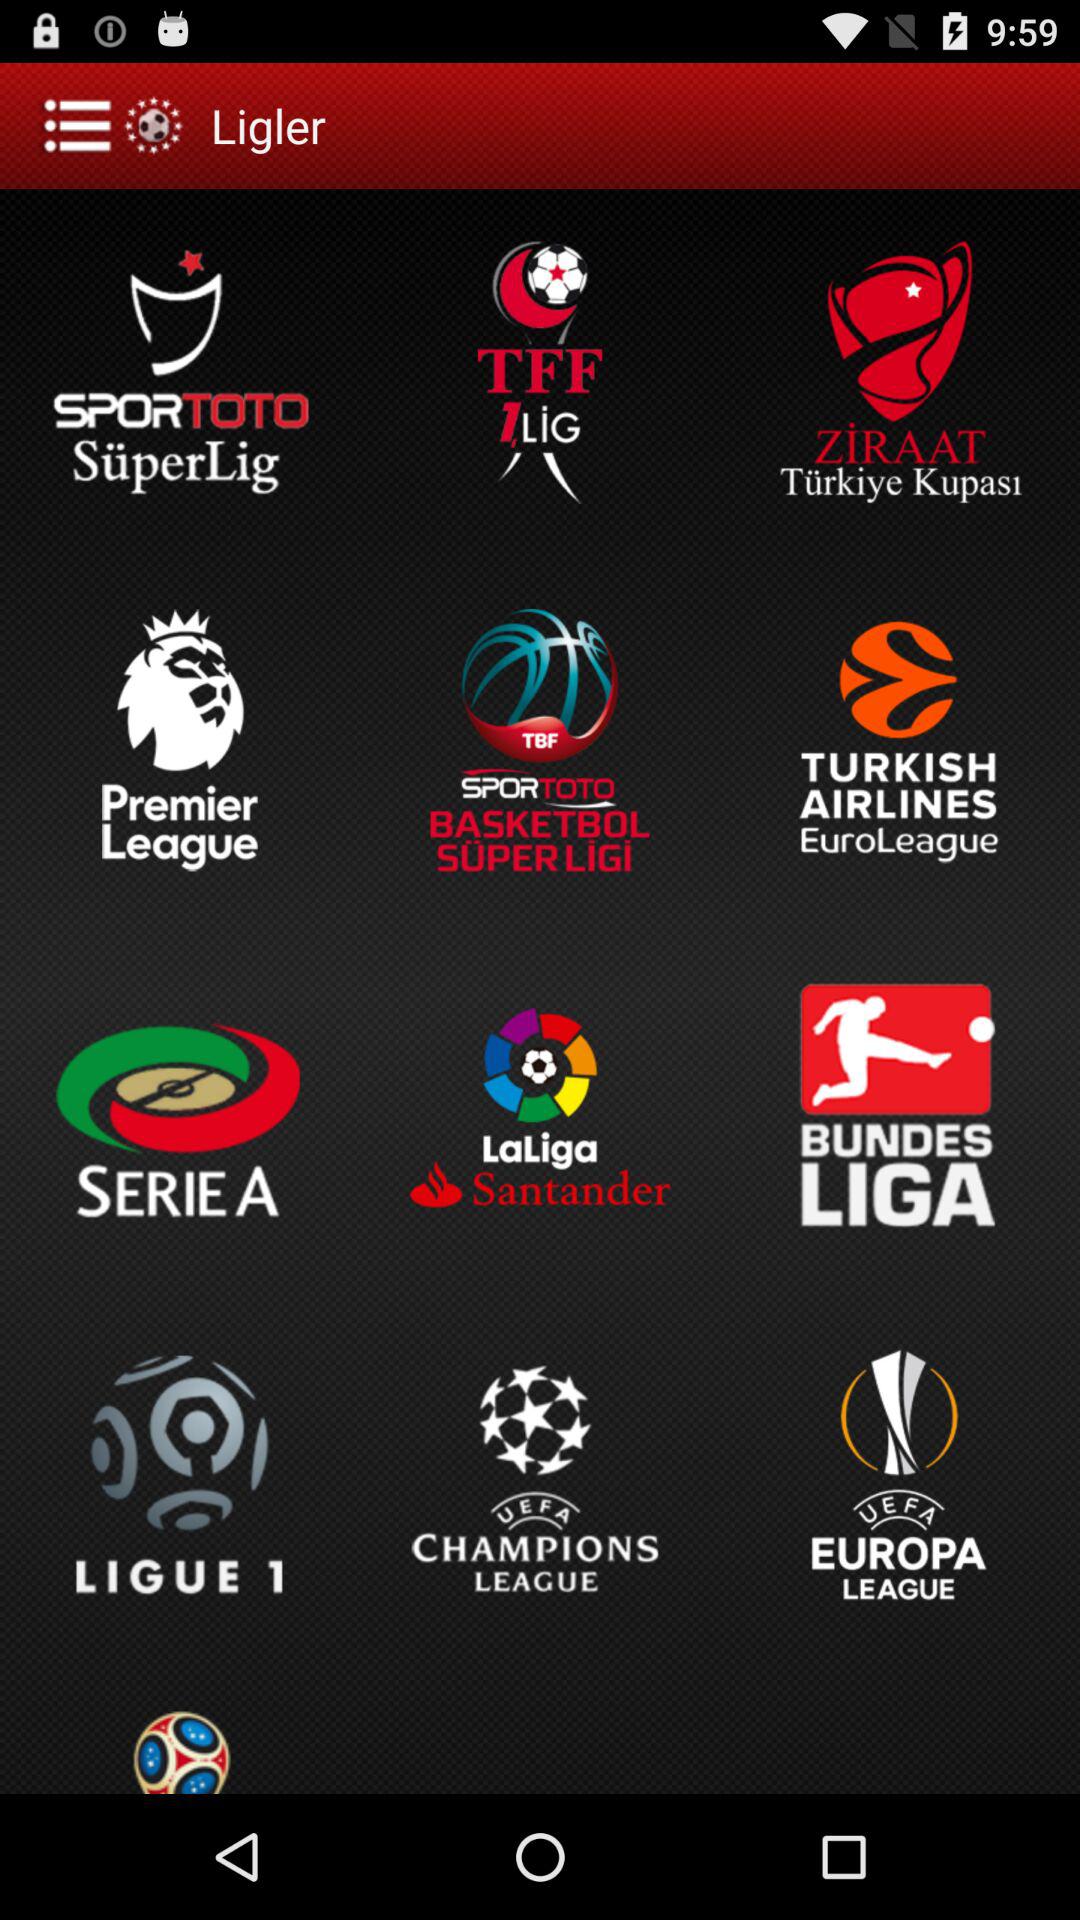  I want to click on select the first option in the fourth row, so click(180, 1476).